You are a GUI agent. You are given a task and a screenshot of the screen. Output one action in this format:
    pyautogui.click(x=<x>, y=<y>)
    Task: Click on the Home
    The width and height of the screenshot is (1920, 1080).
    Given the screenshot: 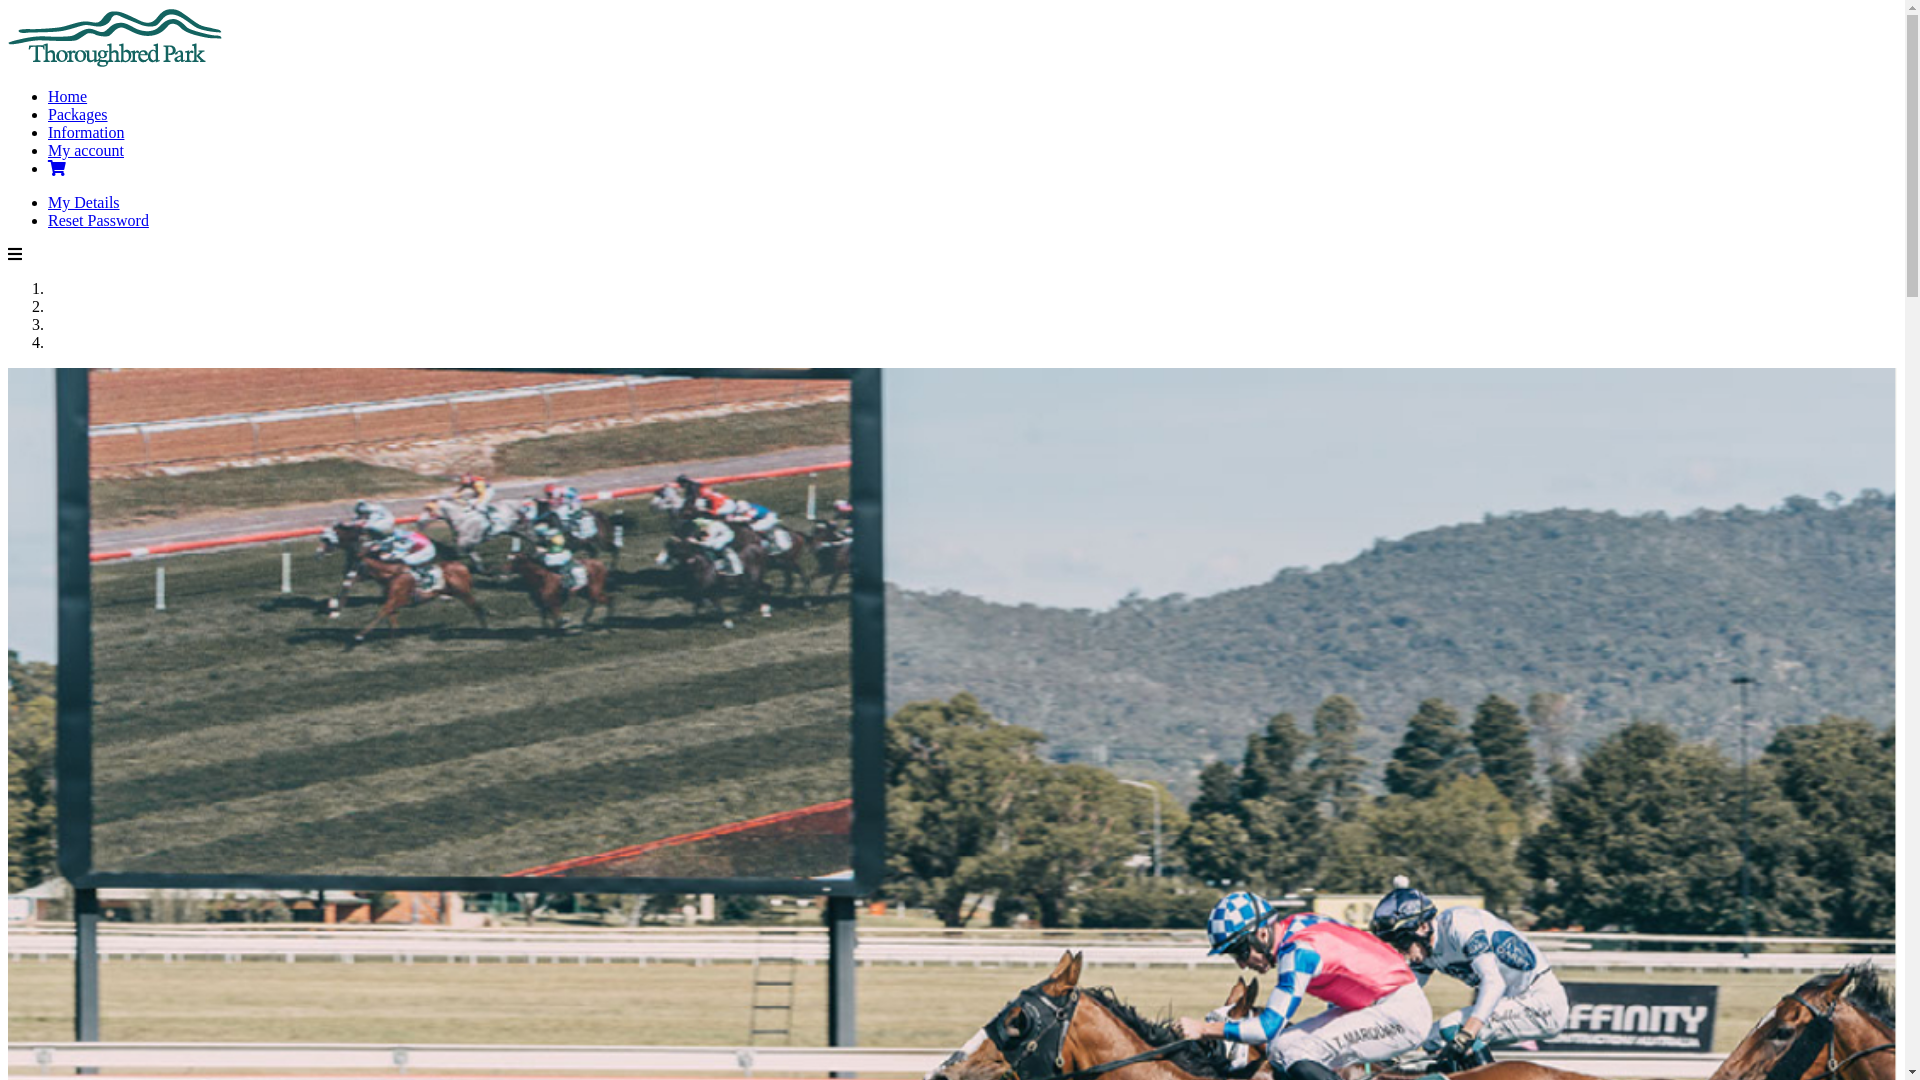 What is the action you would take?
    pyautogui.click(x=68, y=96)
    